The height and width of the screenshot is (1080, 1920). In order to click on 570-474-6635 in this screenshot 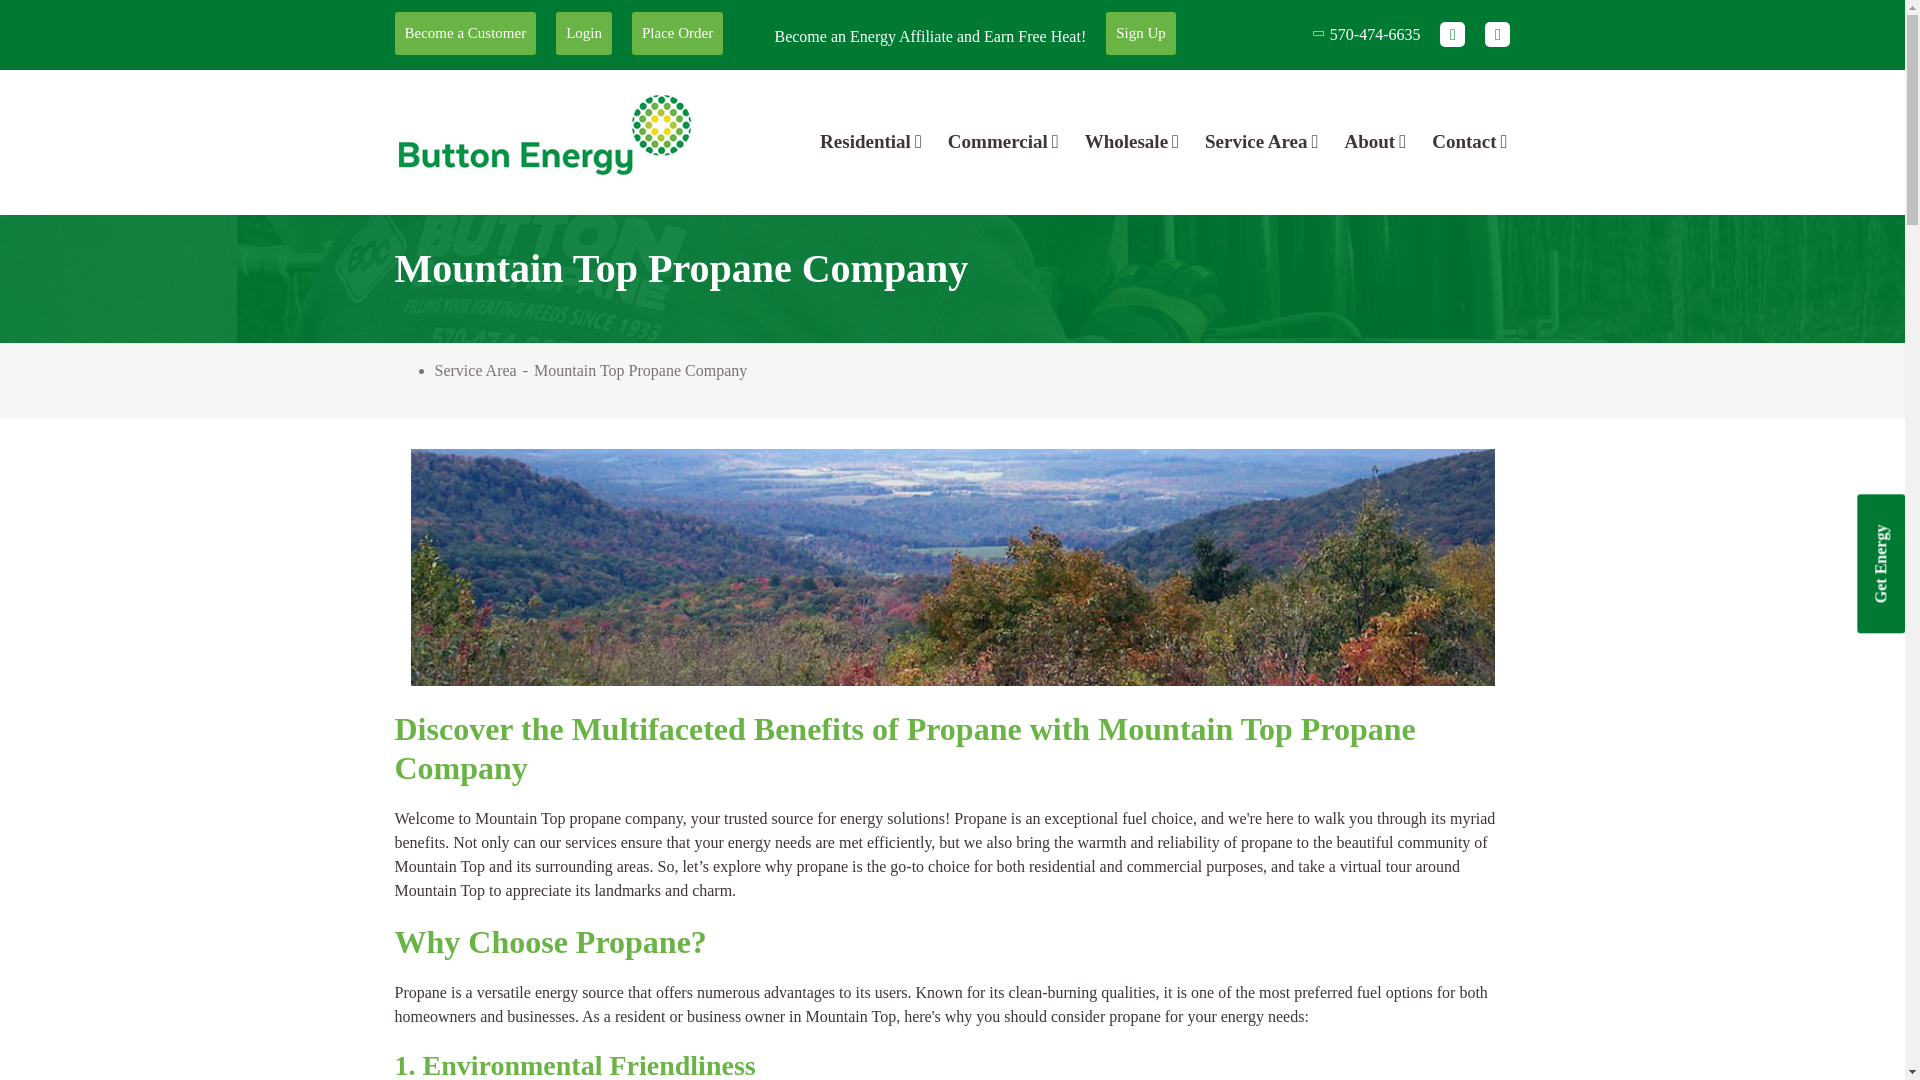, I will do `click(1372, 34)`.